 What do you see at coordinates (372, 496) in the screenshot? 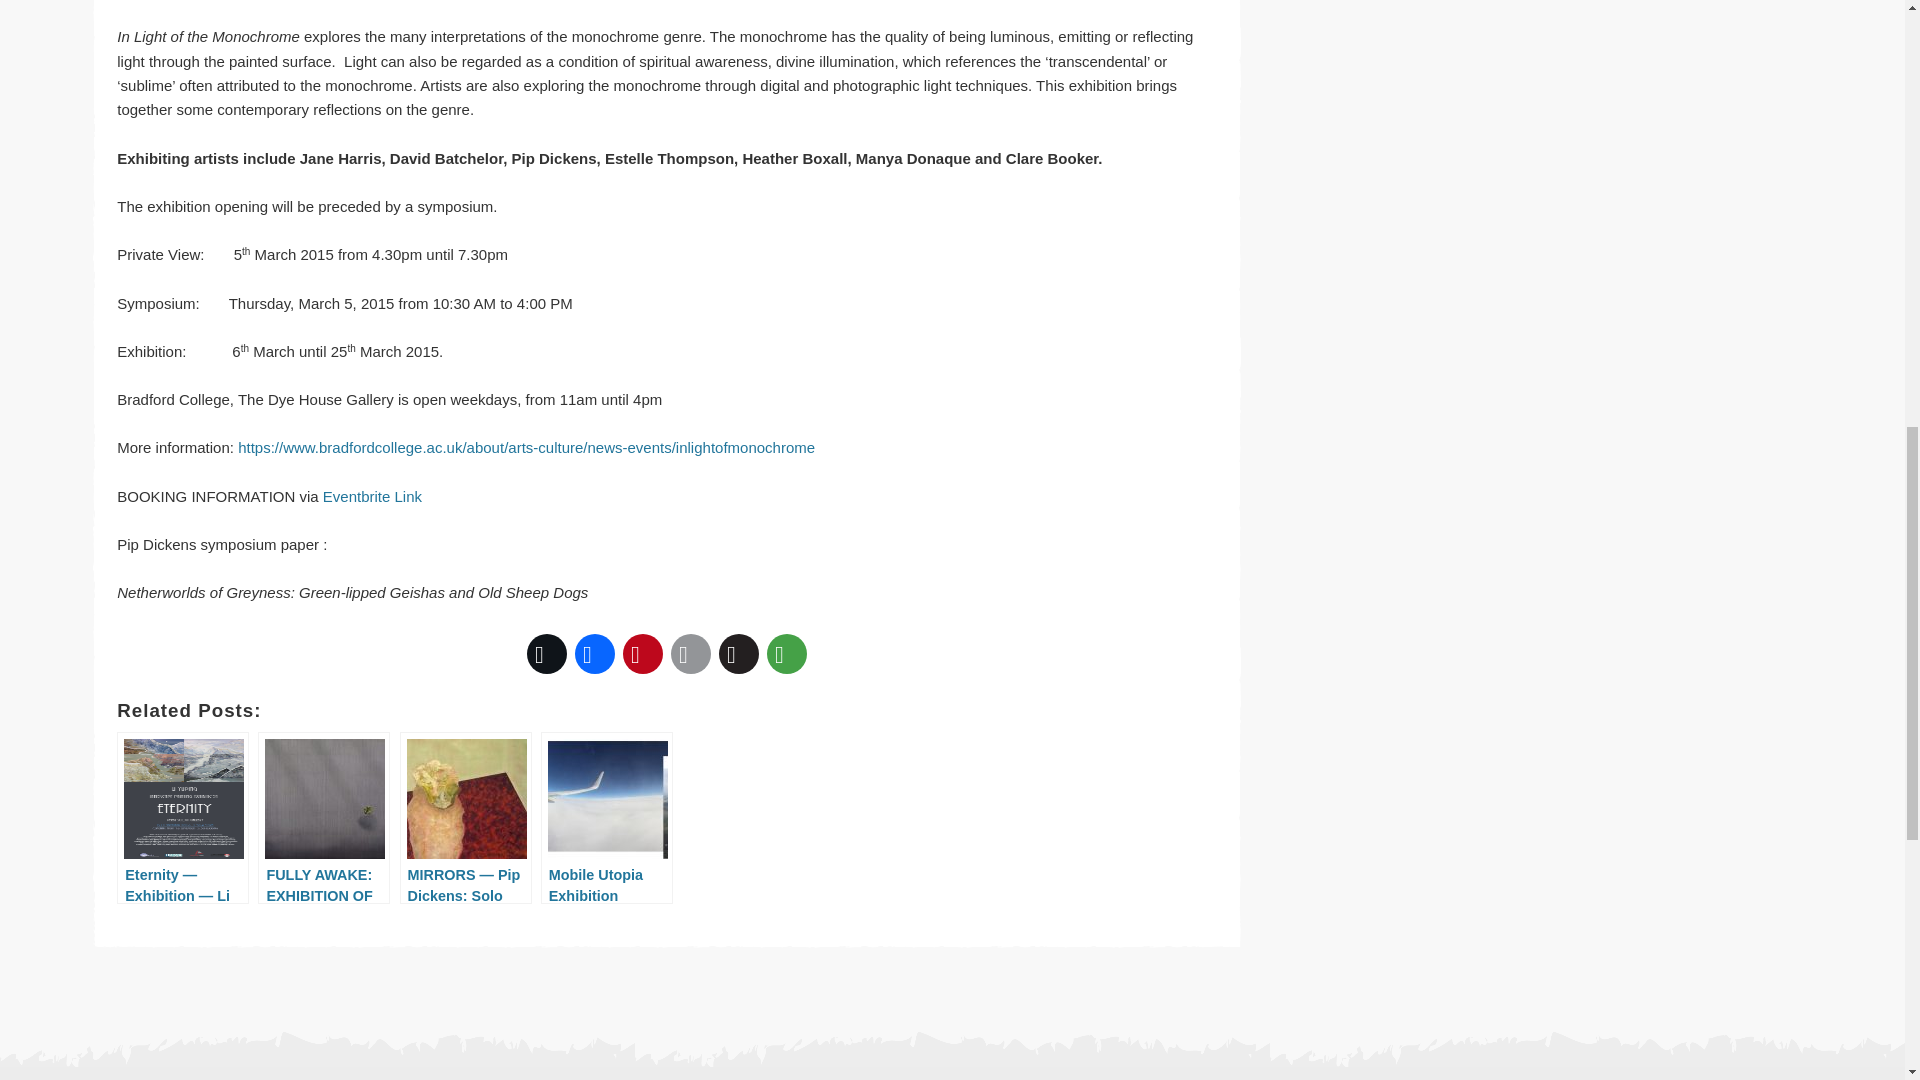
I see `Booking Information Hyperlink` at bounding box center [372, 496].